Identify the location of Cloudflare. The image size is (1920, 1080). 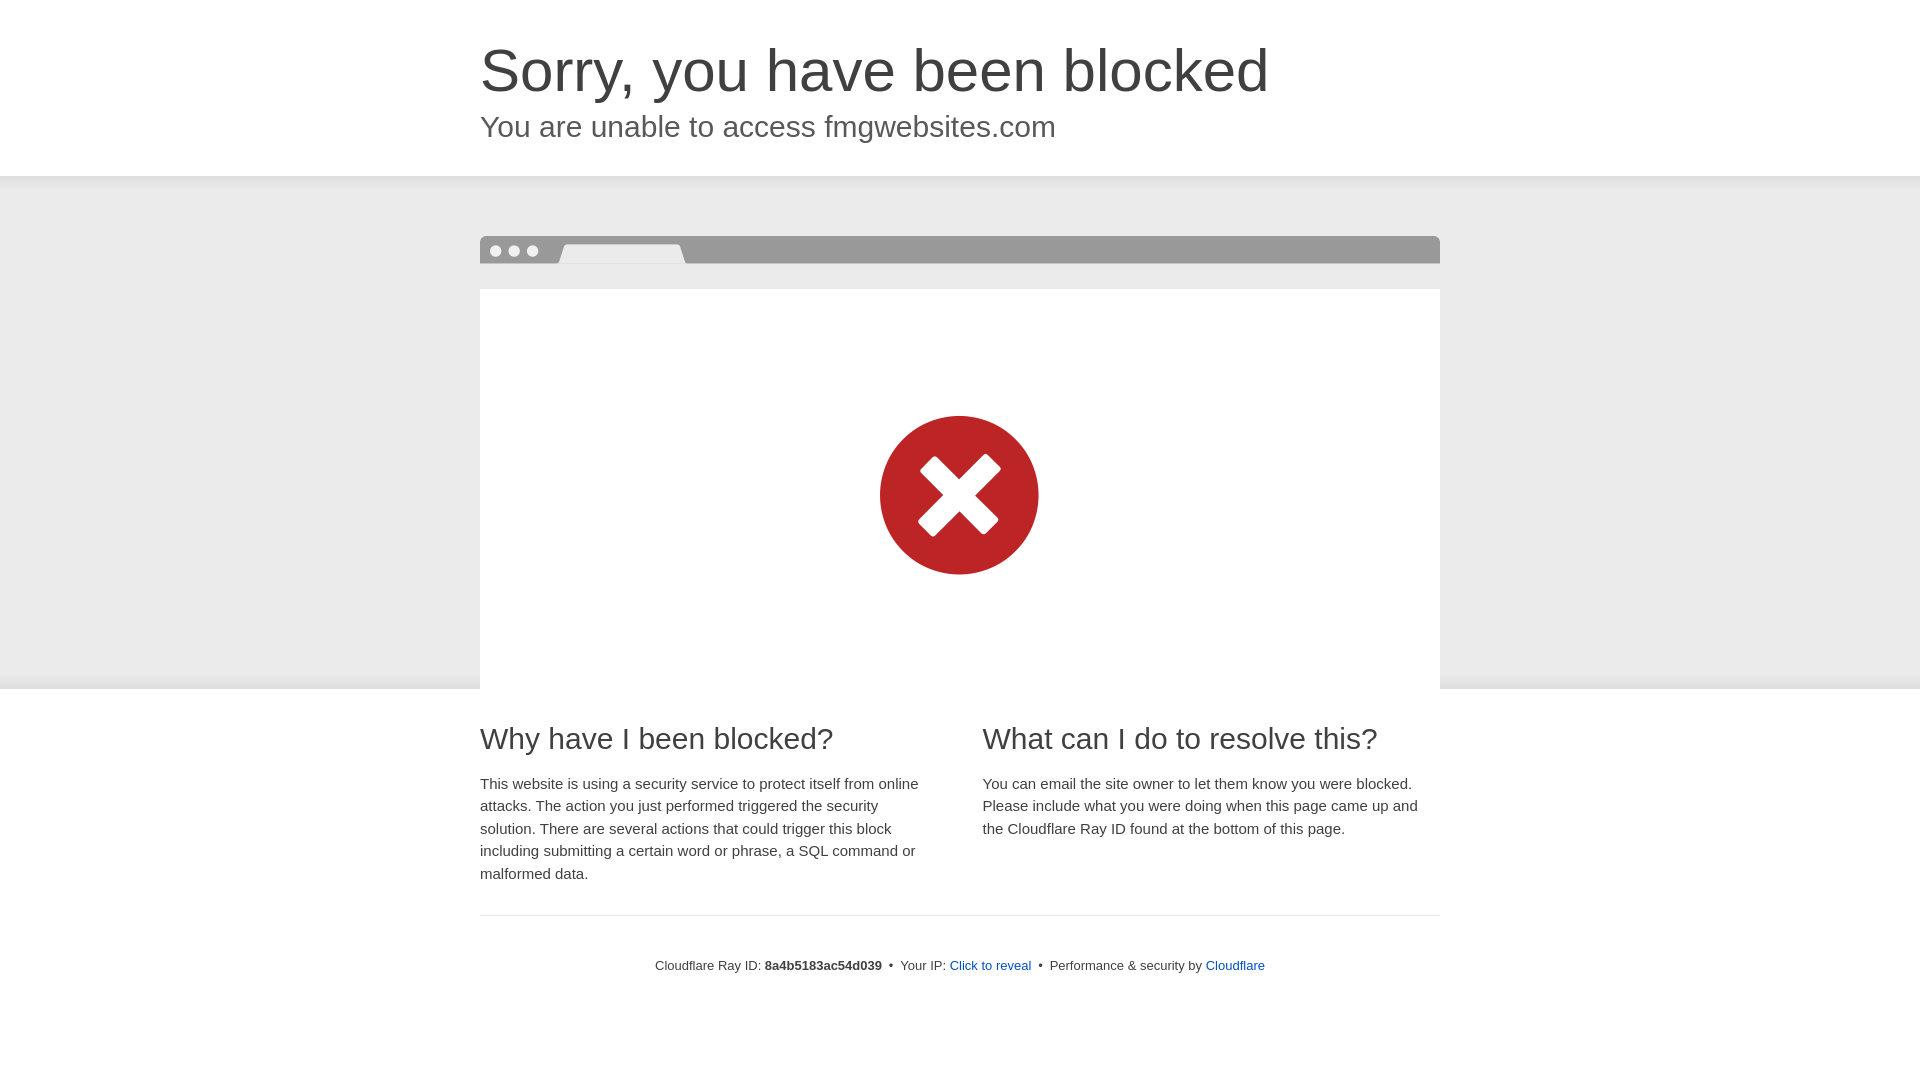
(1235, 965).